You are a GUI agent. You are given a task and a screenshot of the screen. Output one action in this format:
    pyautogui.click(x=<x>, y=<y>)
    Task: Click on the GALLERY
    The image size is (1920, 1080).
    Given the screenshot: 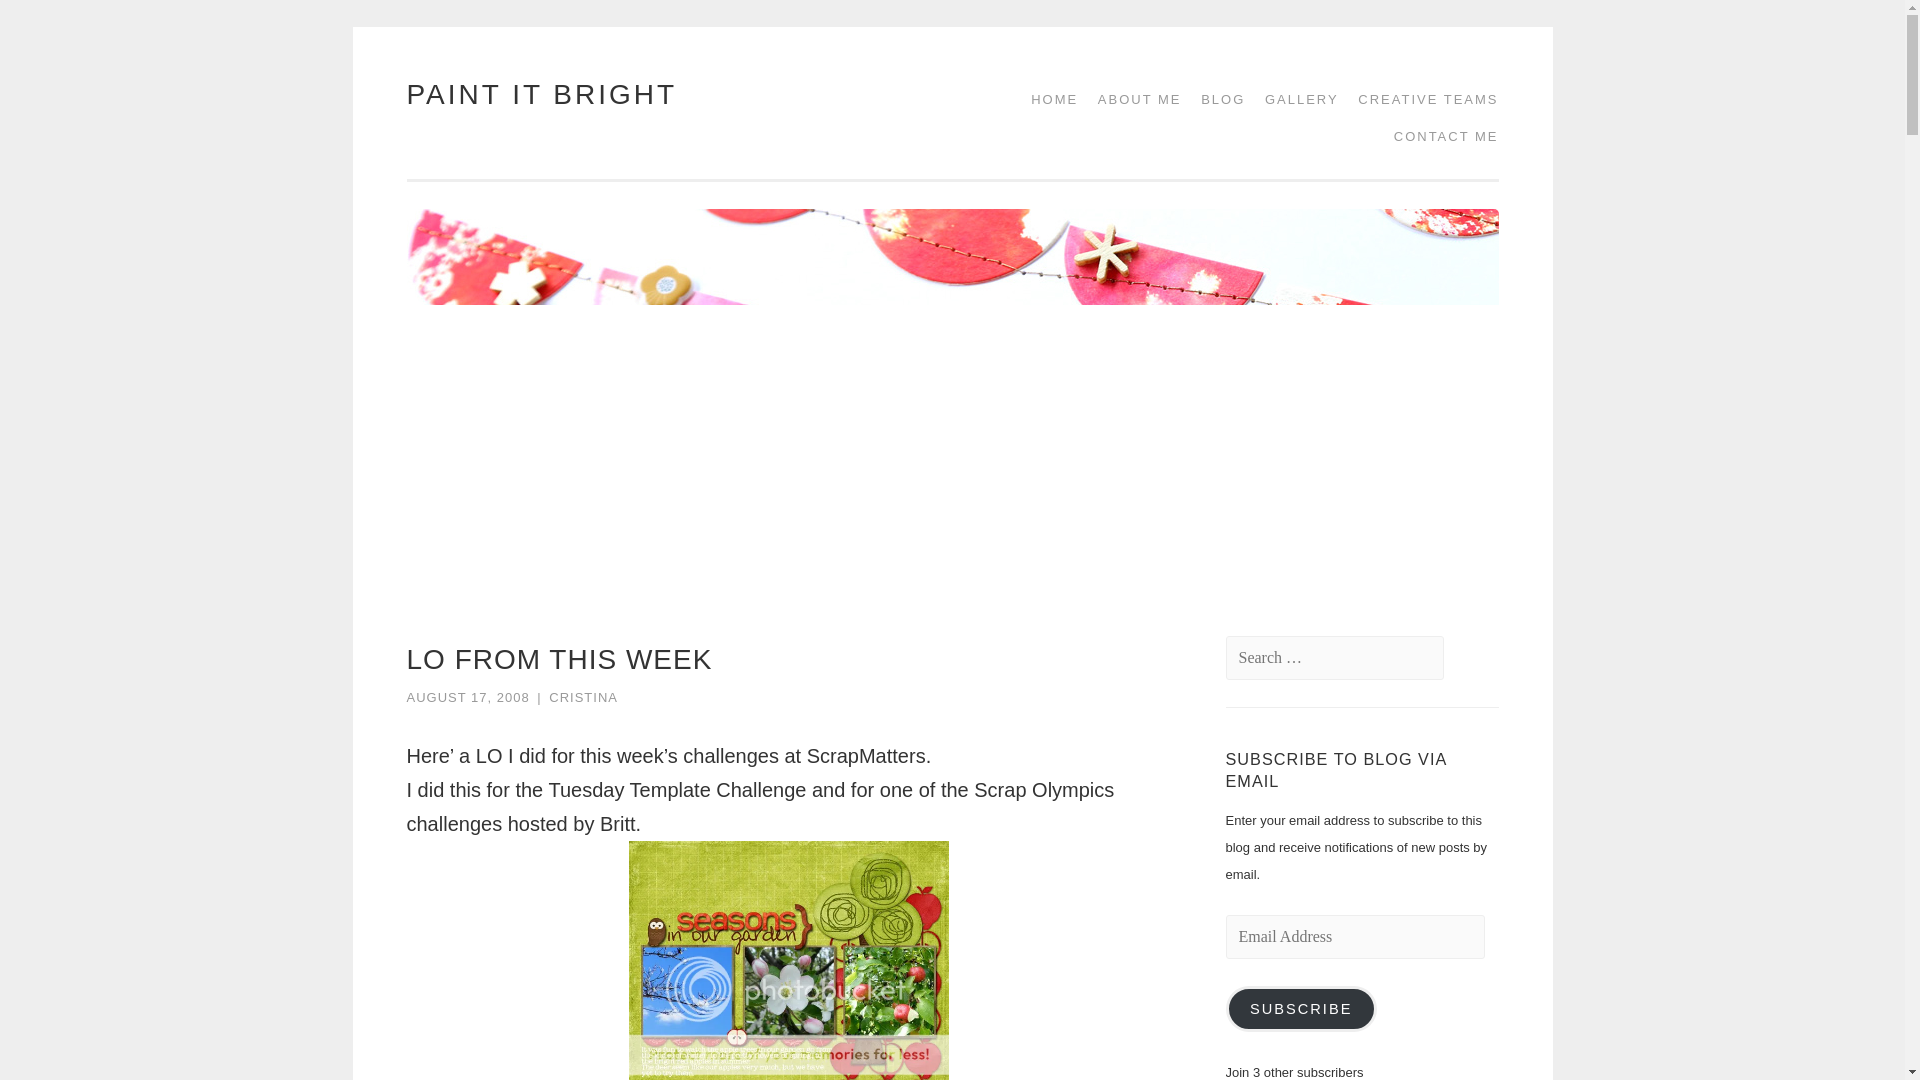 What is the action you would take?
    pyautogui.click(x=1294, y=99)
    